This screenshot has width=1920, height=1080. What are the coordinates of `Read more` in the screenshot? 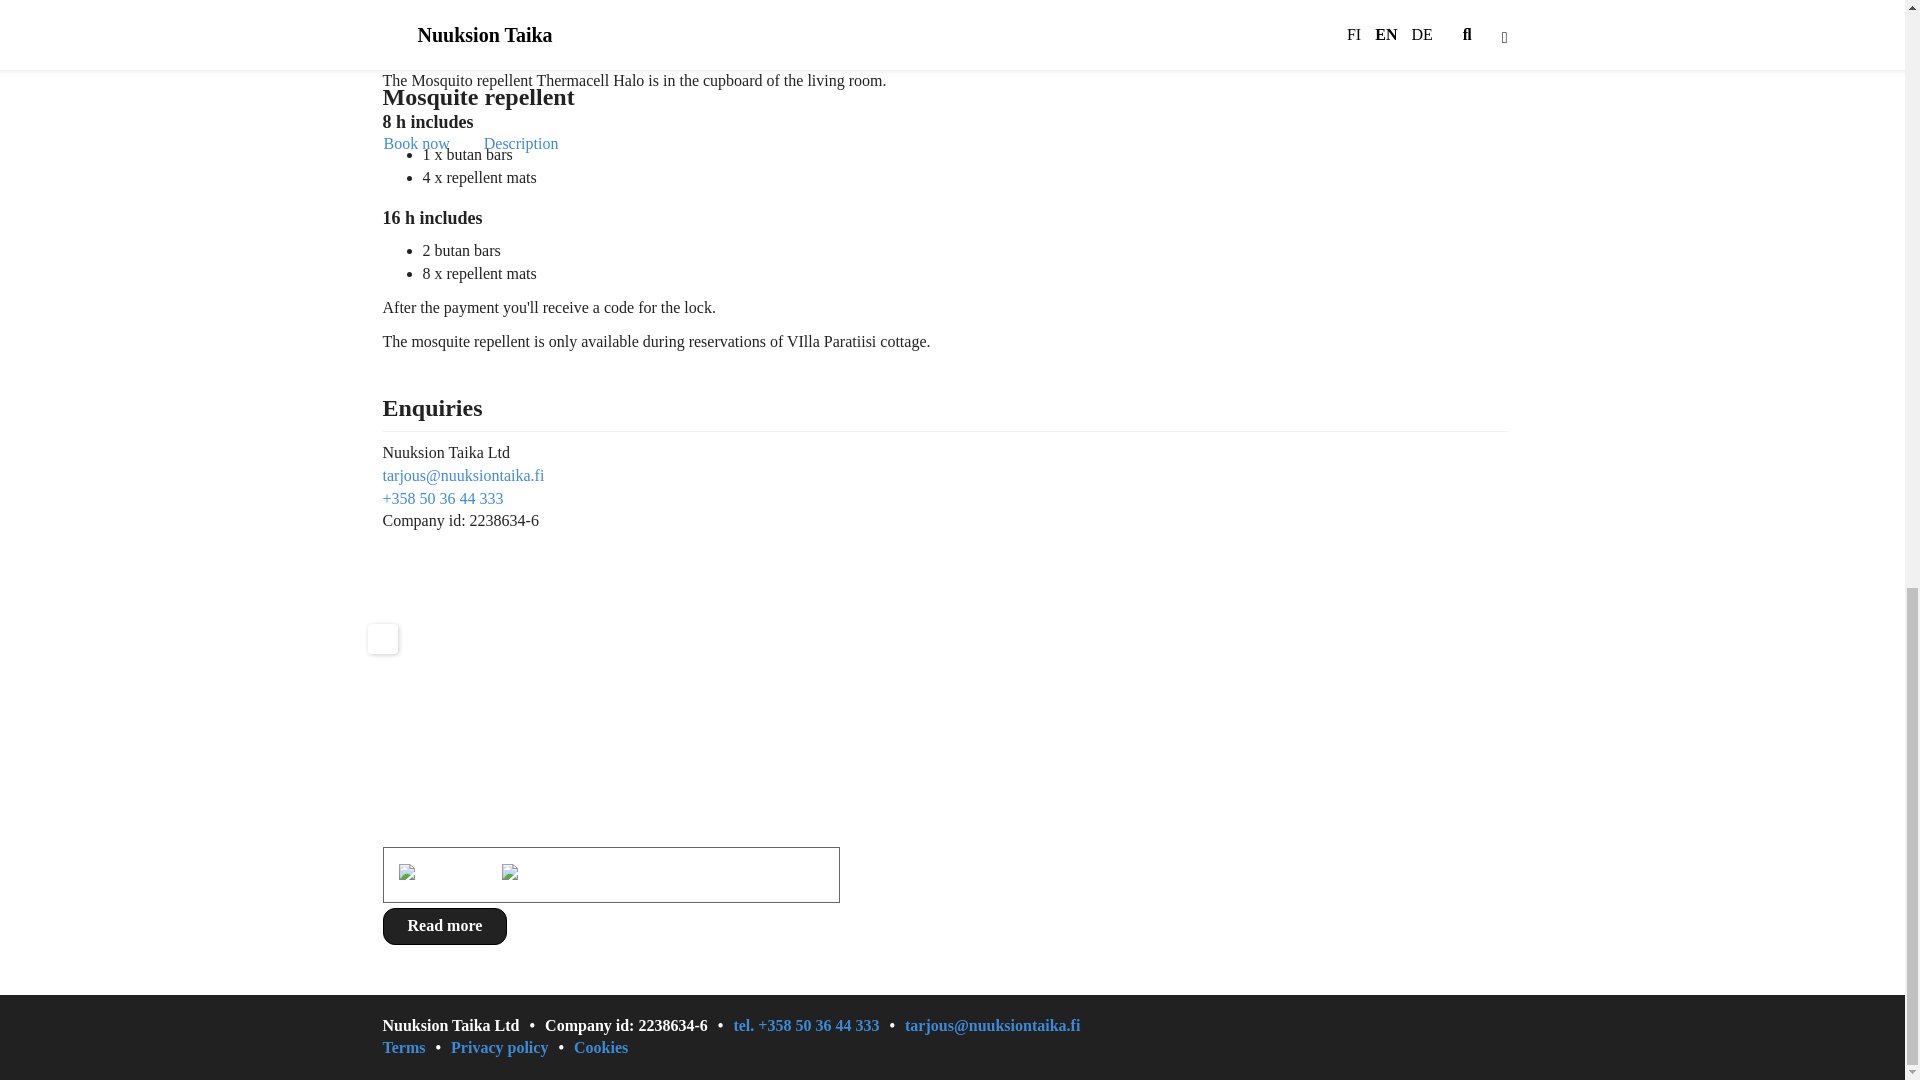 It's located at (444, 926).